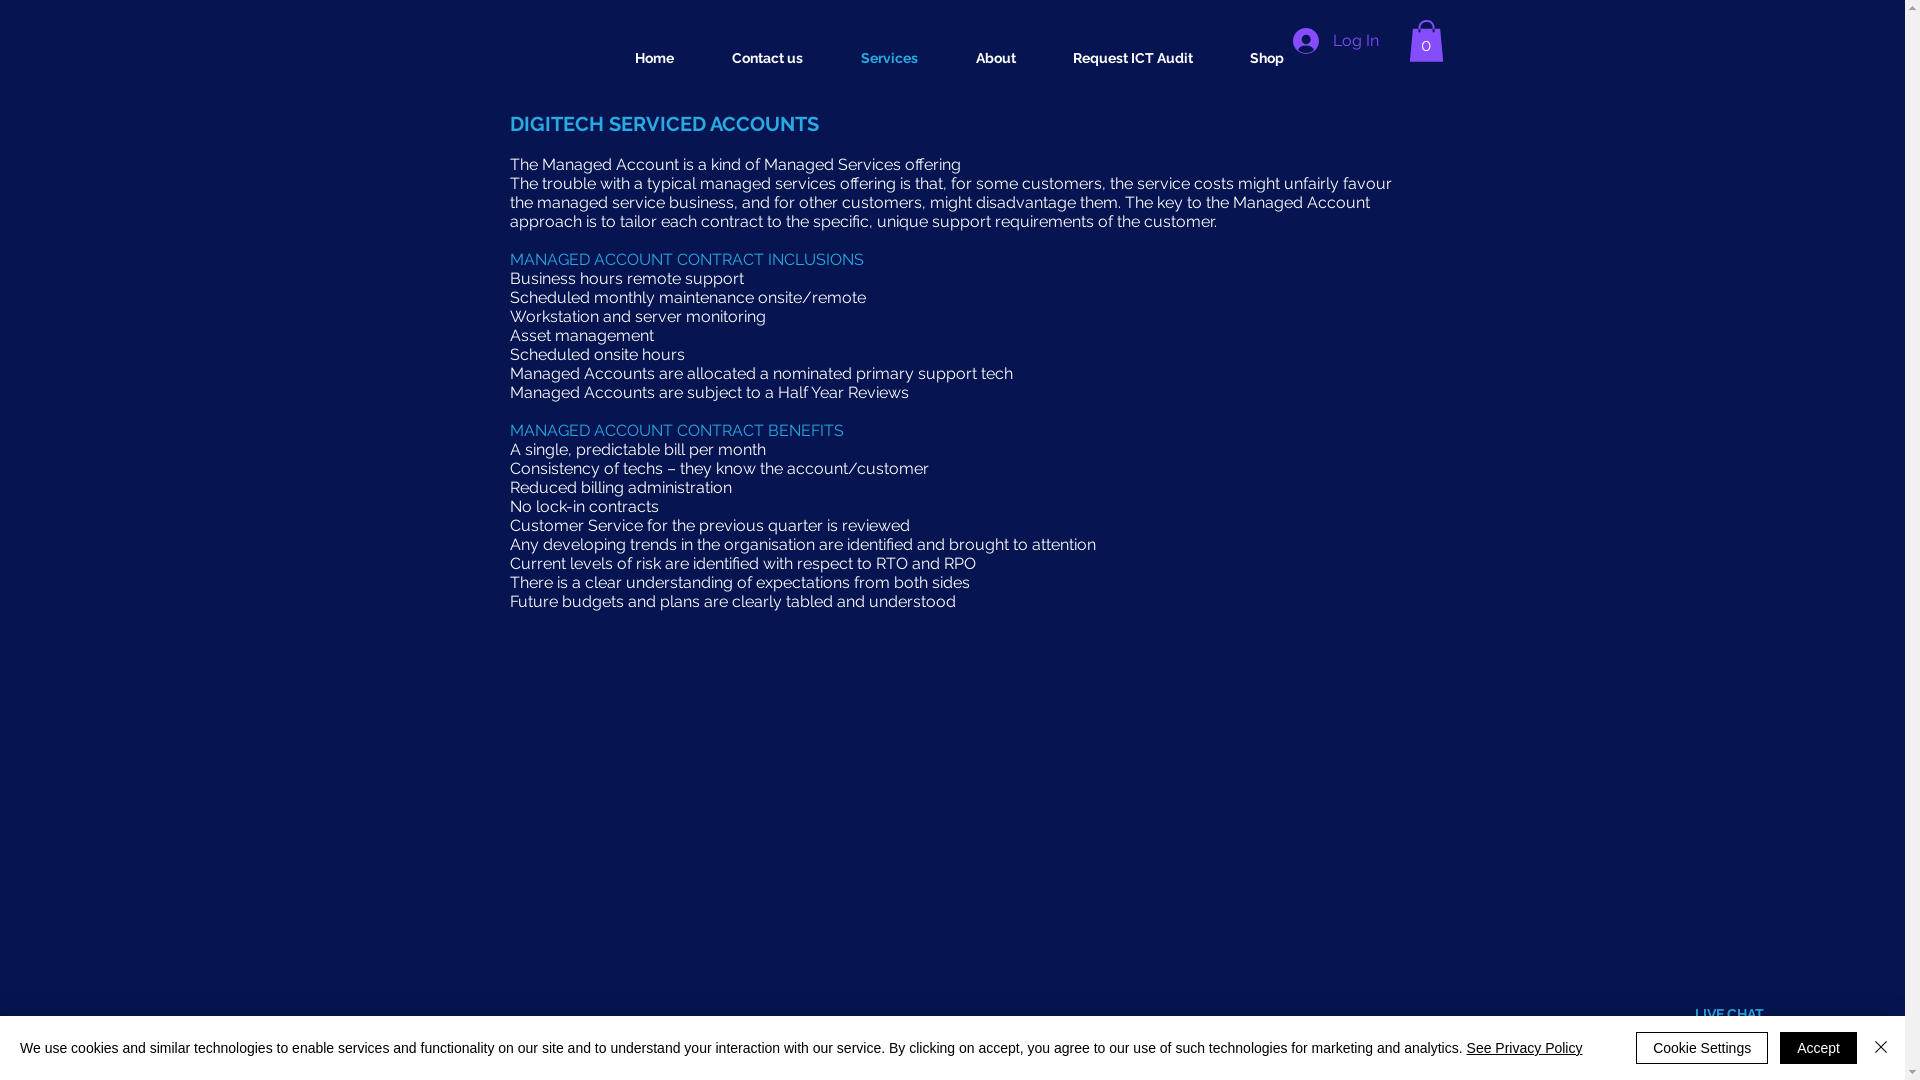 This screenshot has height=1080, width=1920. What do you see at coordinates (1525, 1048) in the screenshot?
I see `See Privacy Policy` at bounding box center [1525, 1048].